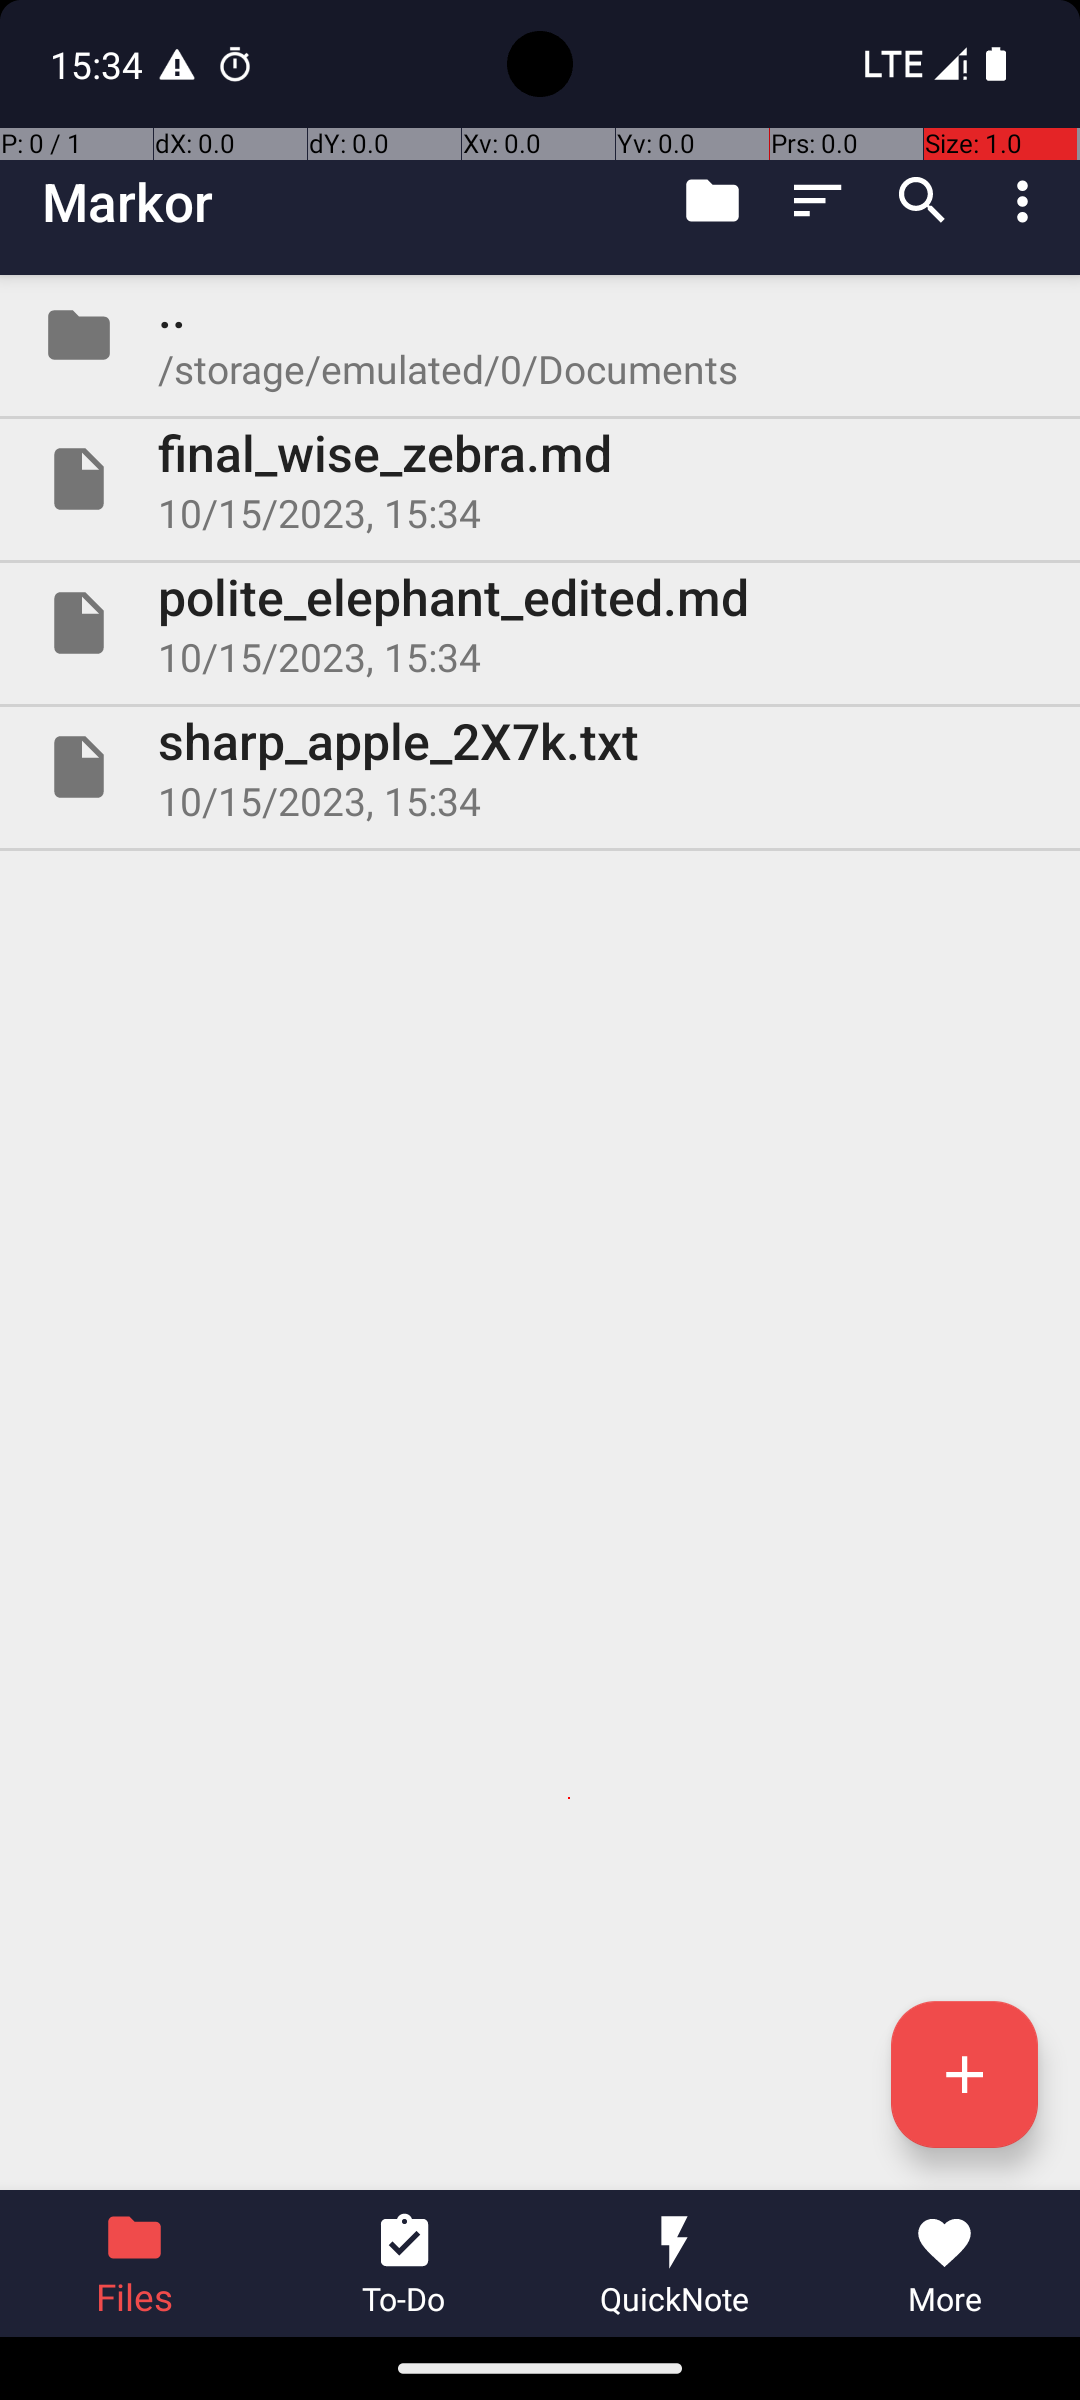  I want to click on File sharp_apple_2X7k.txt , so click(540, 766).